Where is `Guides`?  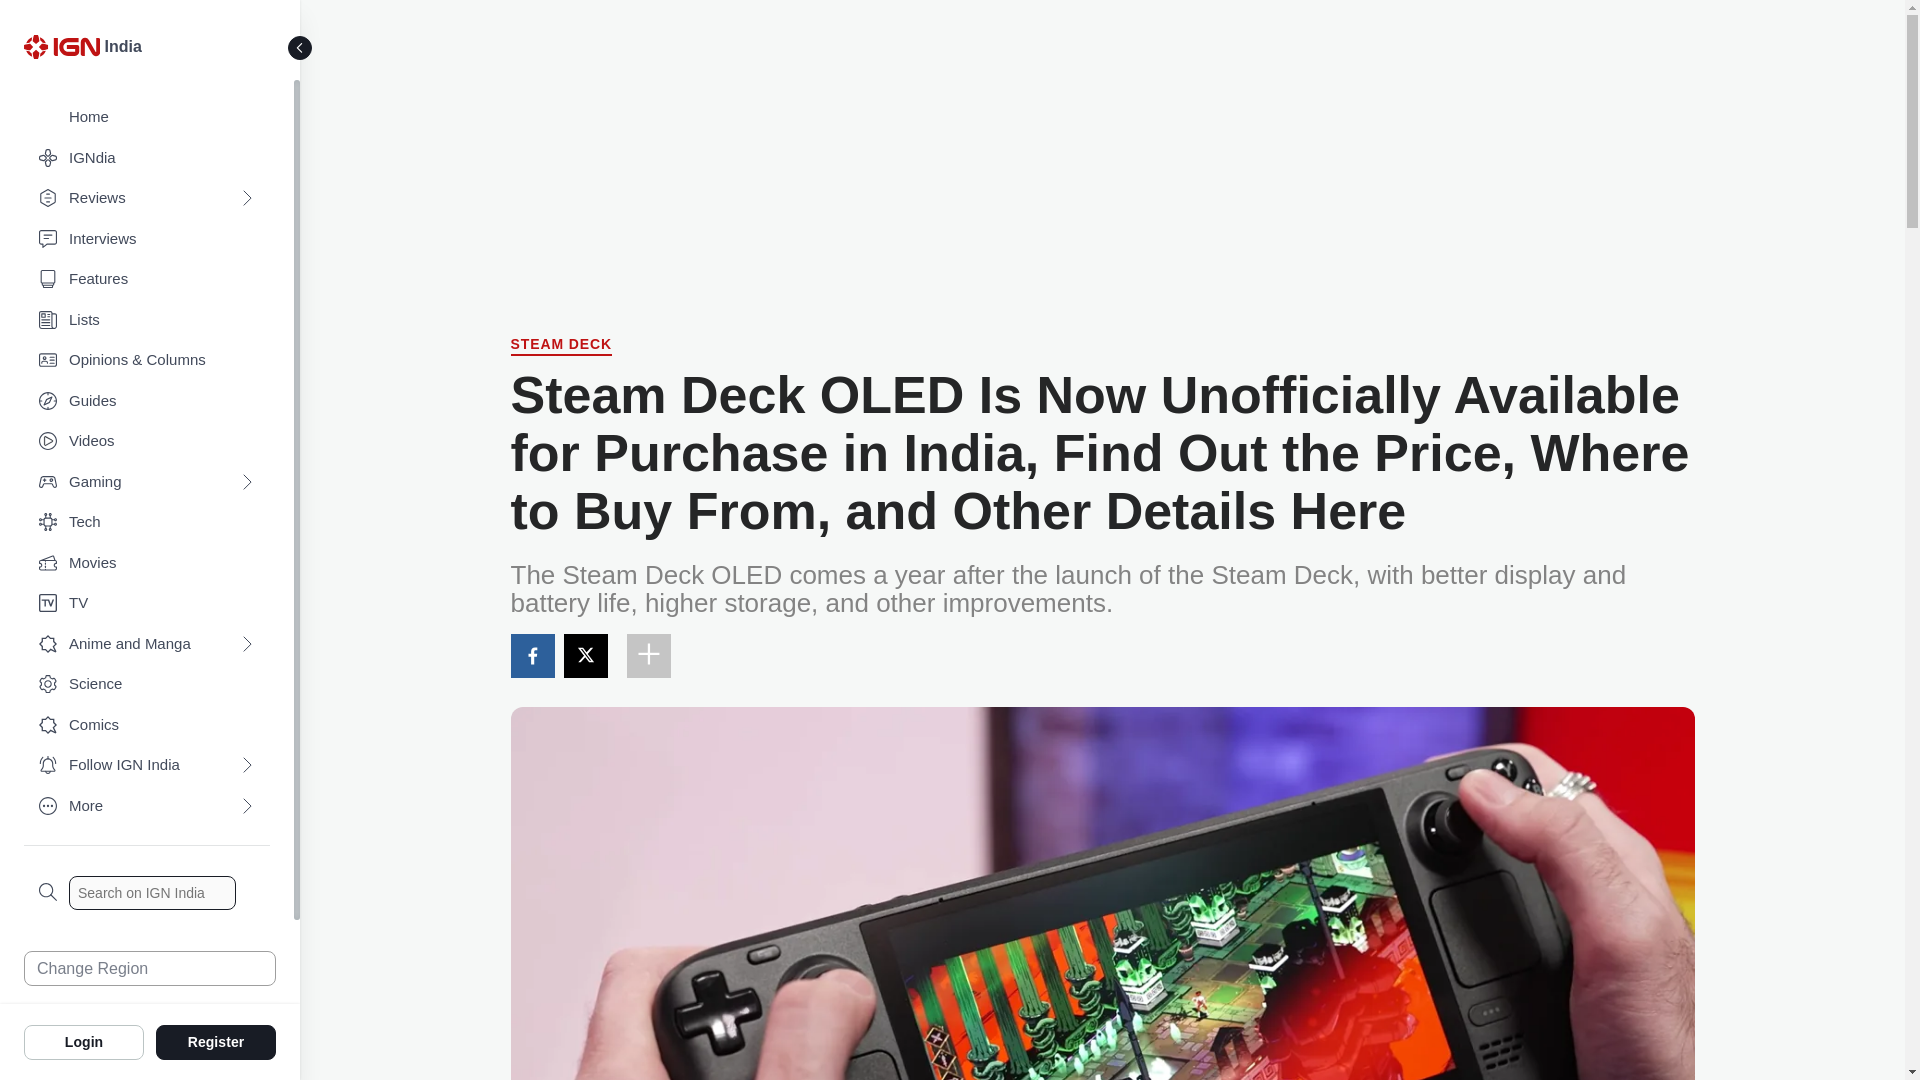
Guides is located at coordinates (146, 402).